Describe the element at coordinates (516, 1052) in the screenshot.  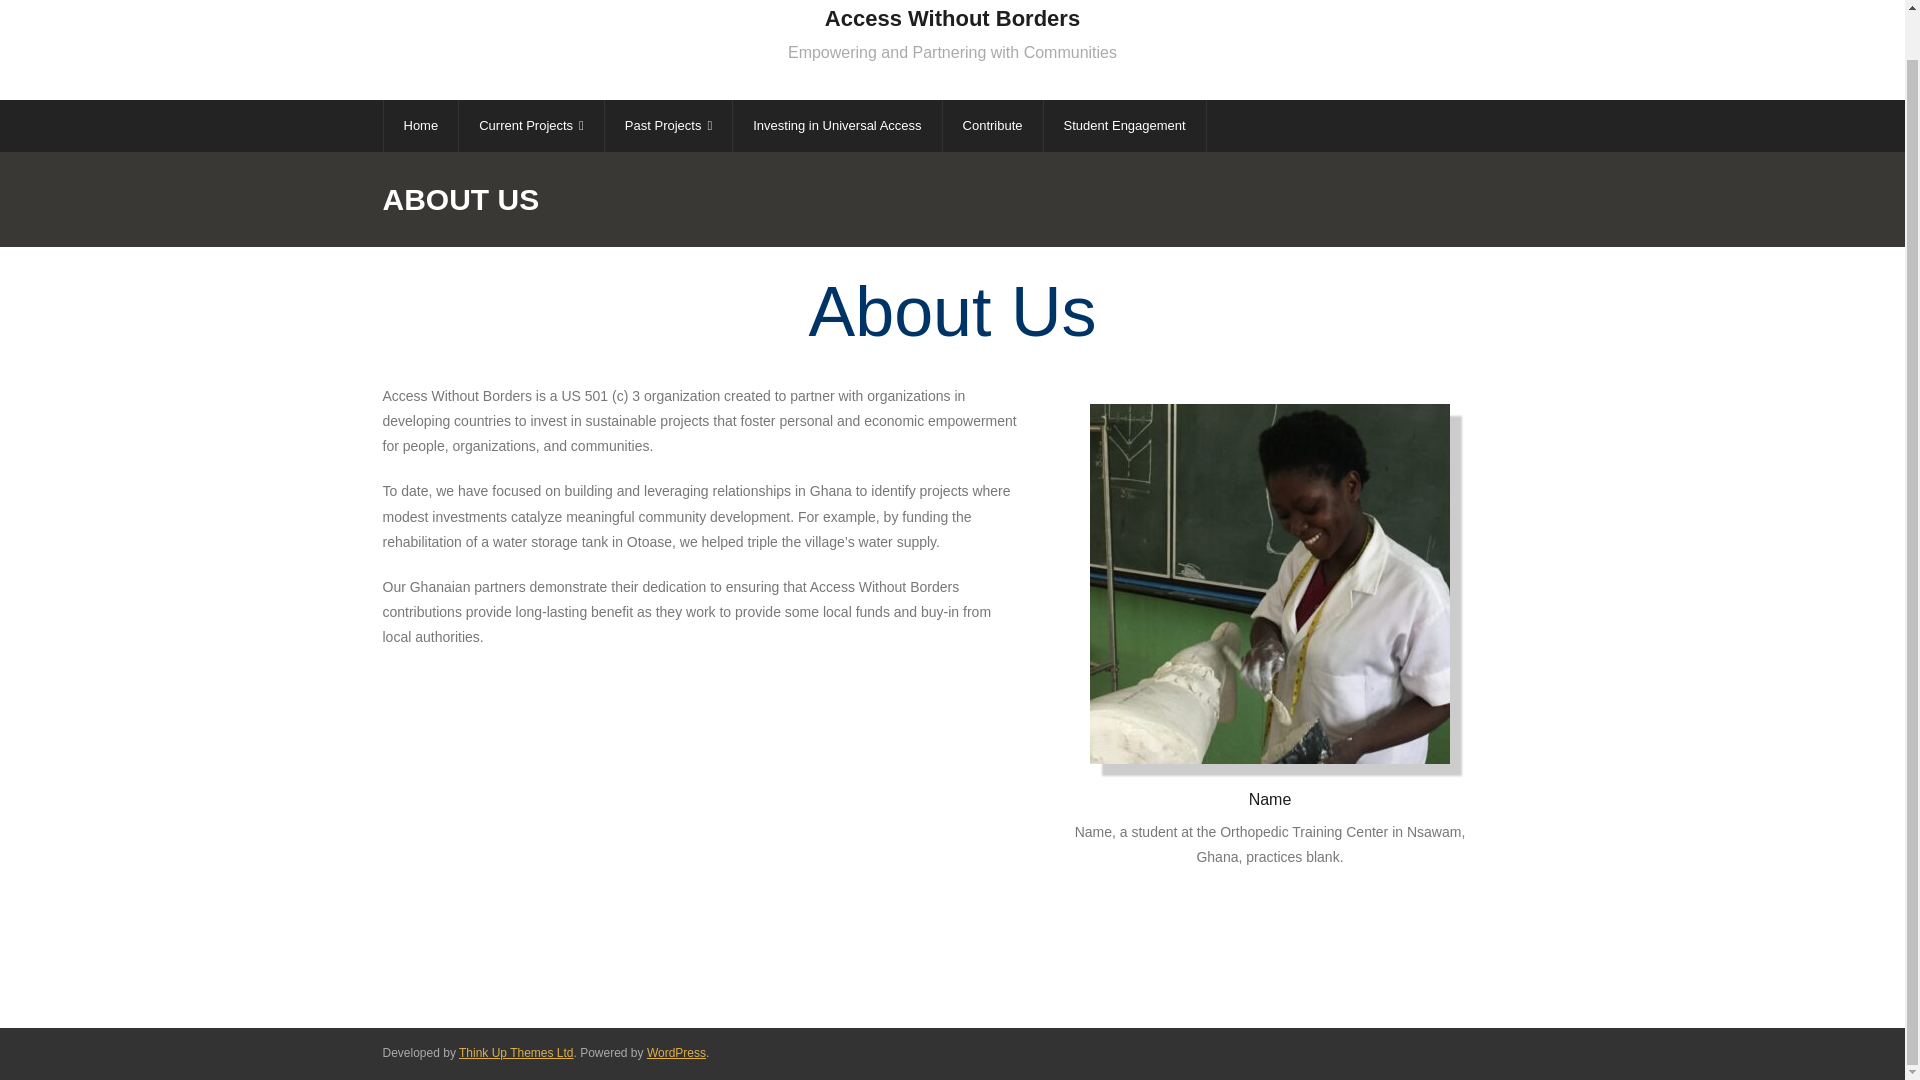
I see `Think Up Themes Ltd` at that location.